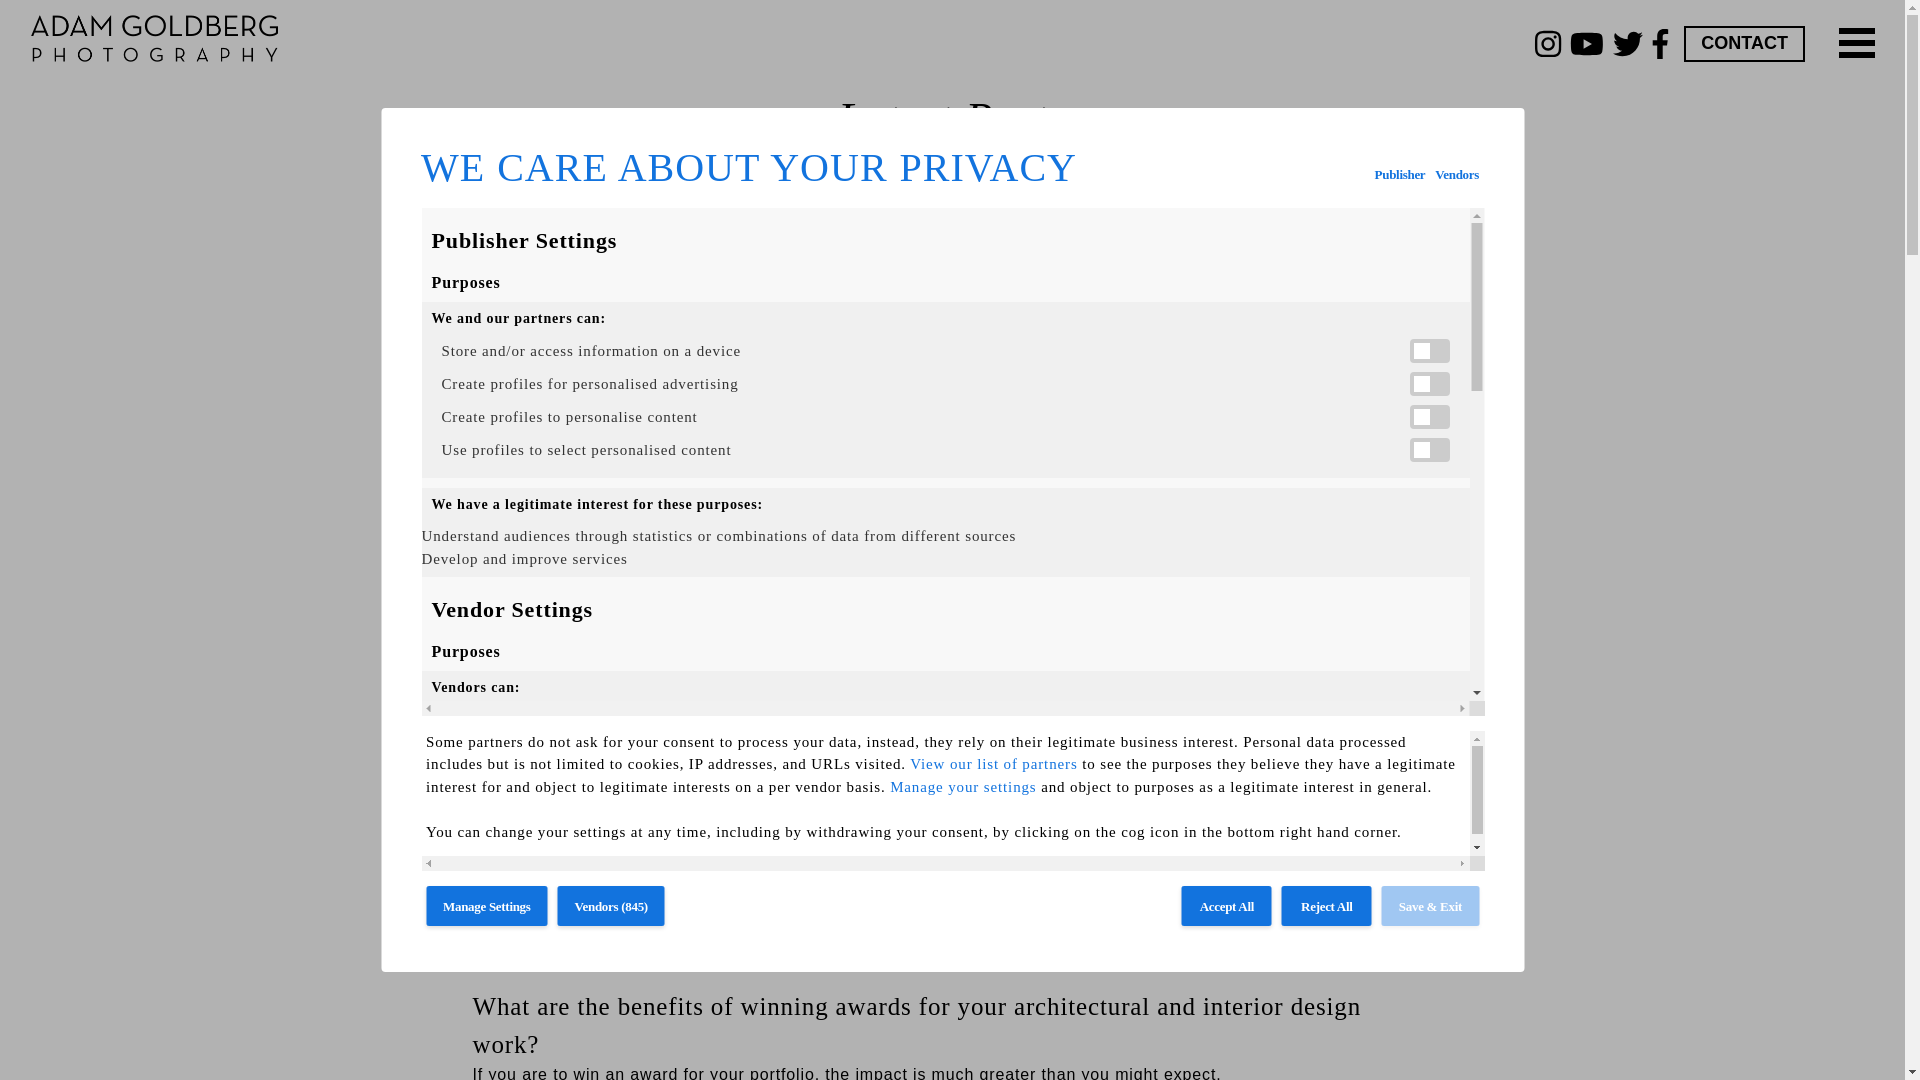 Image resolution: width=1920 pixels, height=1080 pixels. I want to click on Manage your settings, so click(964, 786).